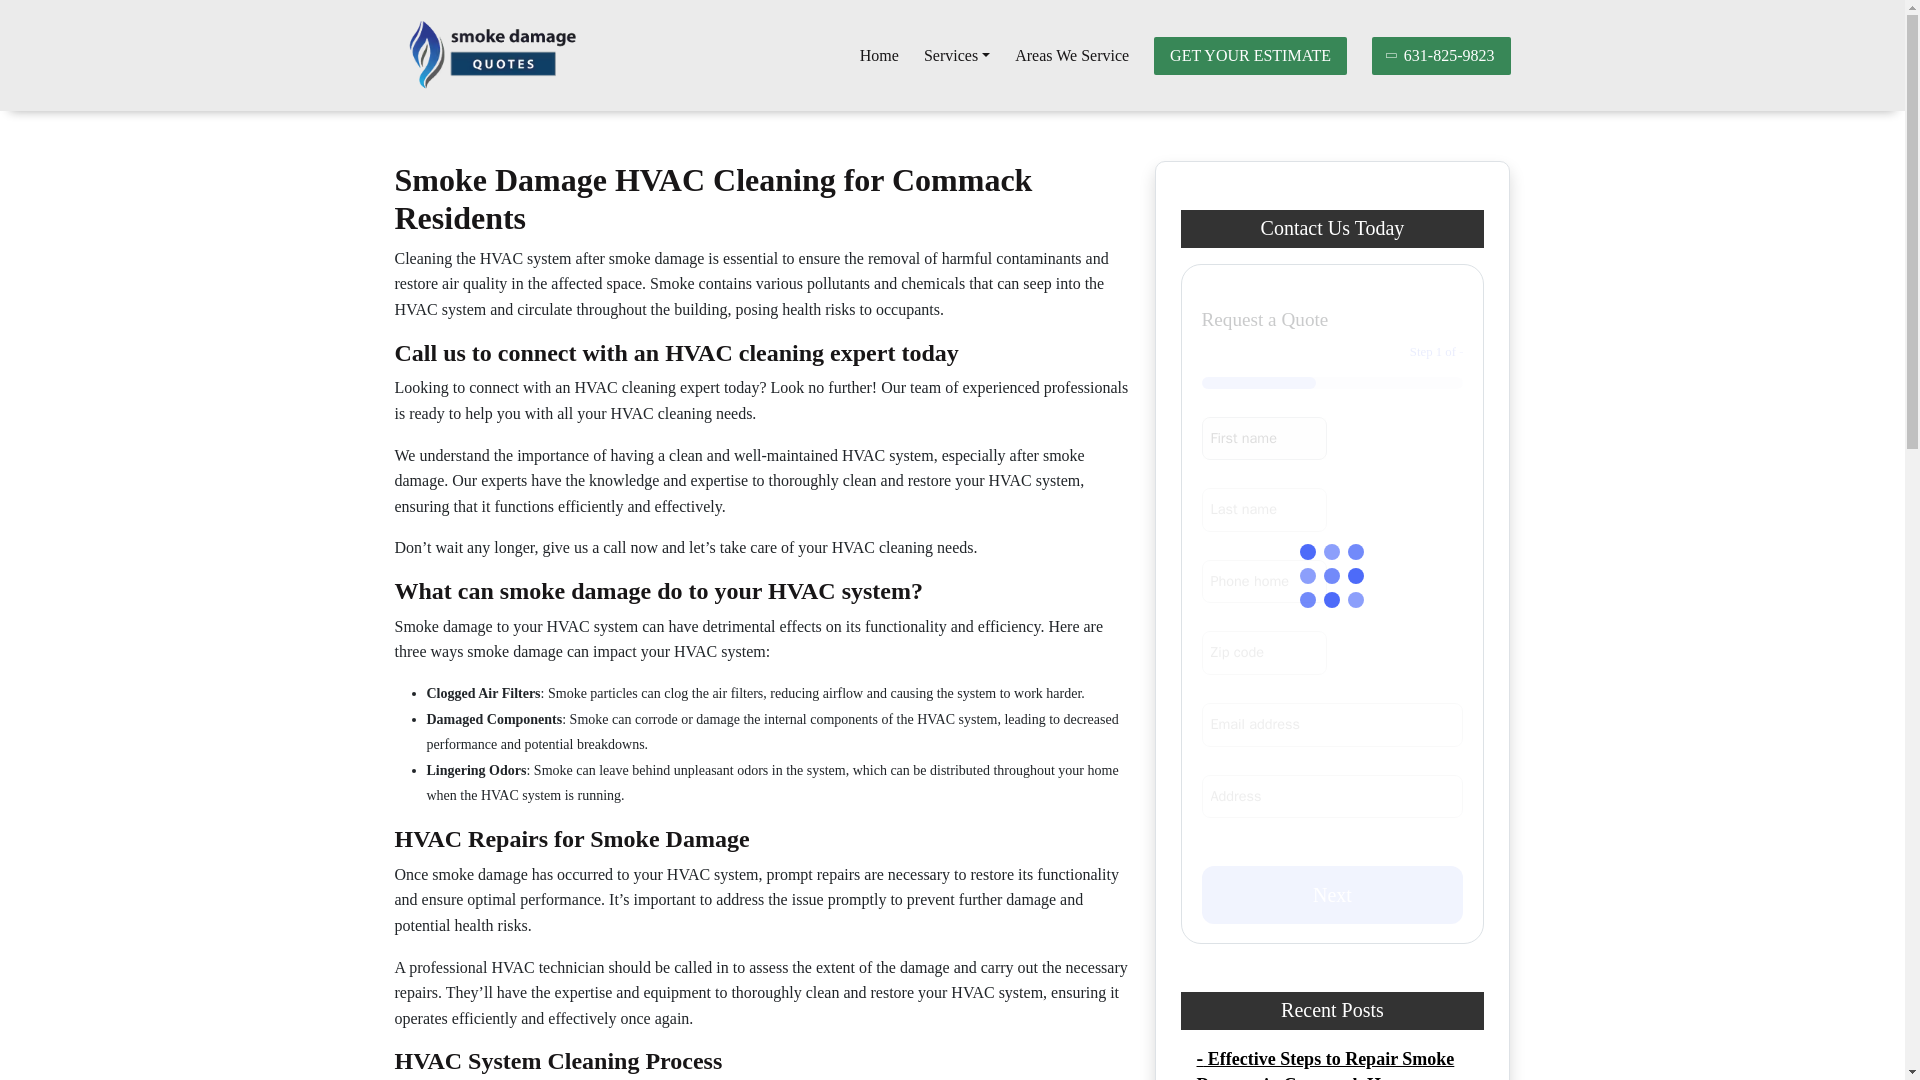 Image resolution: width=1920 pixels, height=1080 pixels. What do you see at coordinates (956, 55) in the screenshot?
I see `Services` at bounding box center [956, 55].